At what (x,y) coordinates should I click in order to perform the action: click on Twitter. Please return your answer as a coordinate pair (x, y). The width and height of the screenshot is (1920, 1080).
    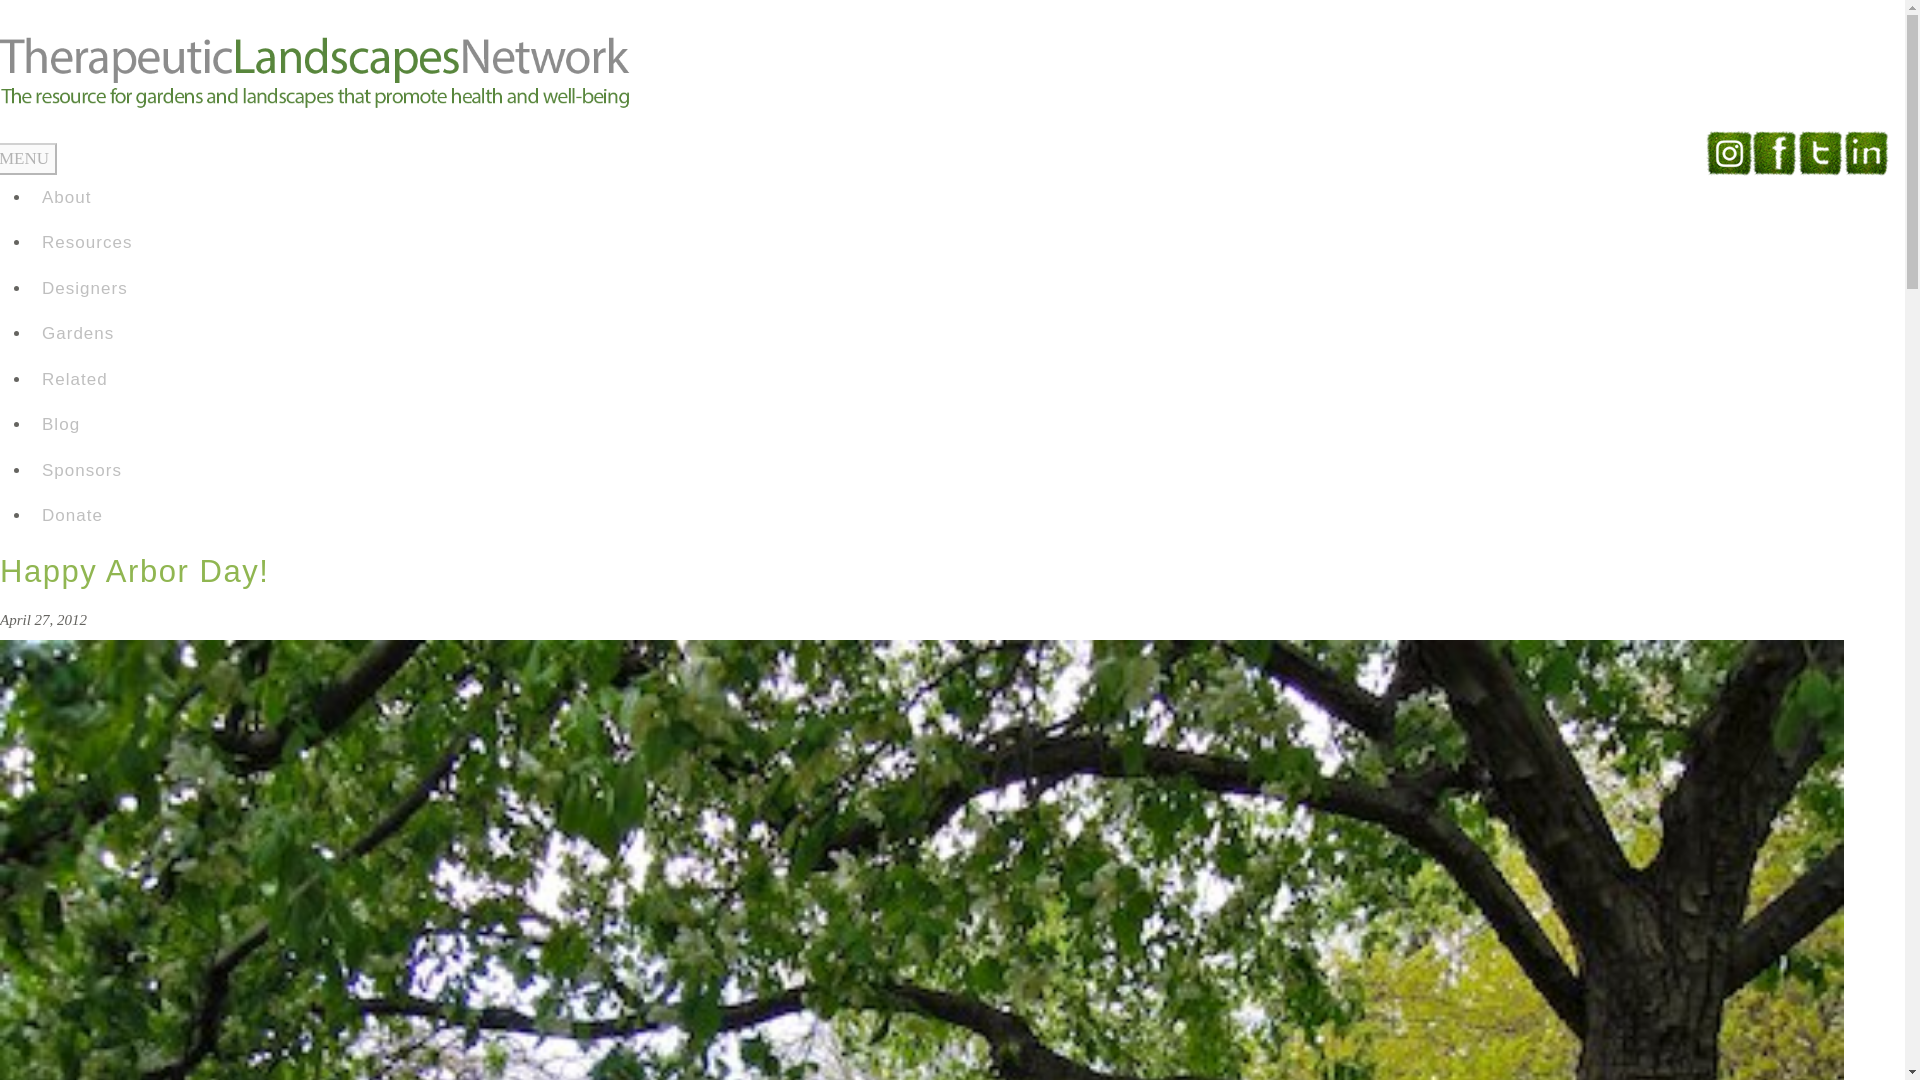
    Looking at the image, I should click on (1820, 152).